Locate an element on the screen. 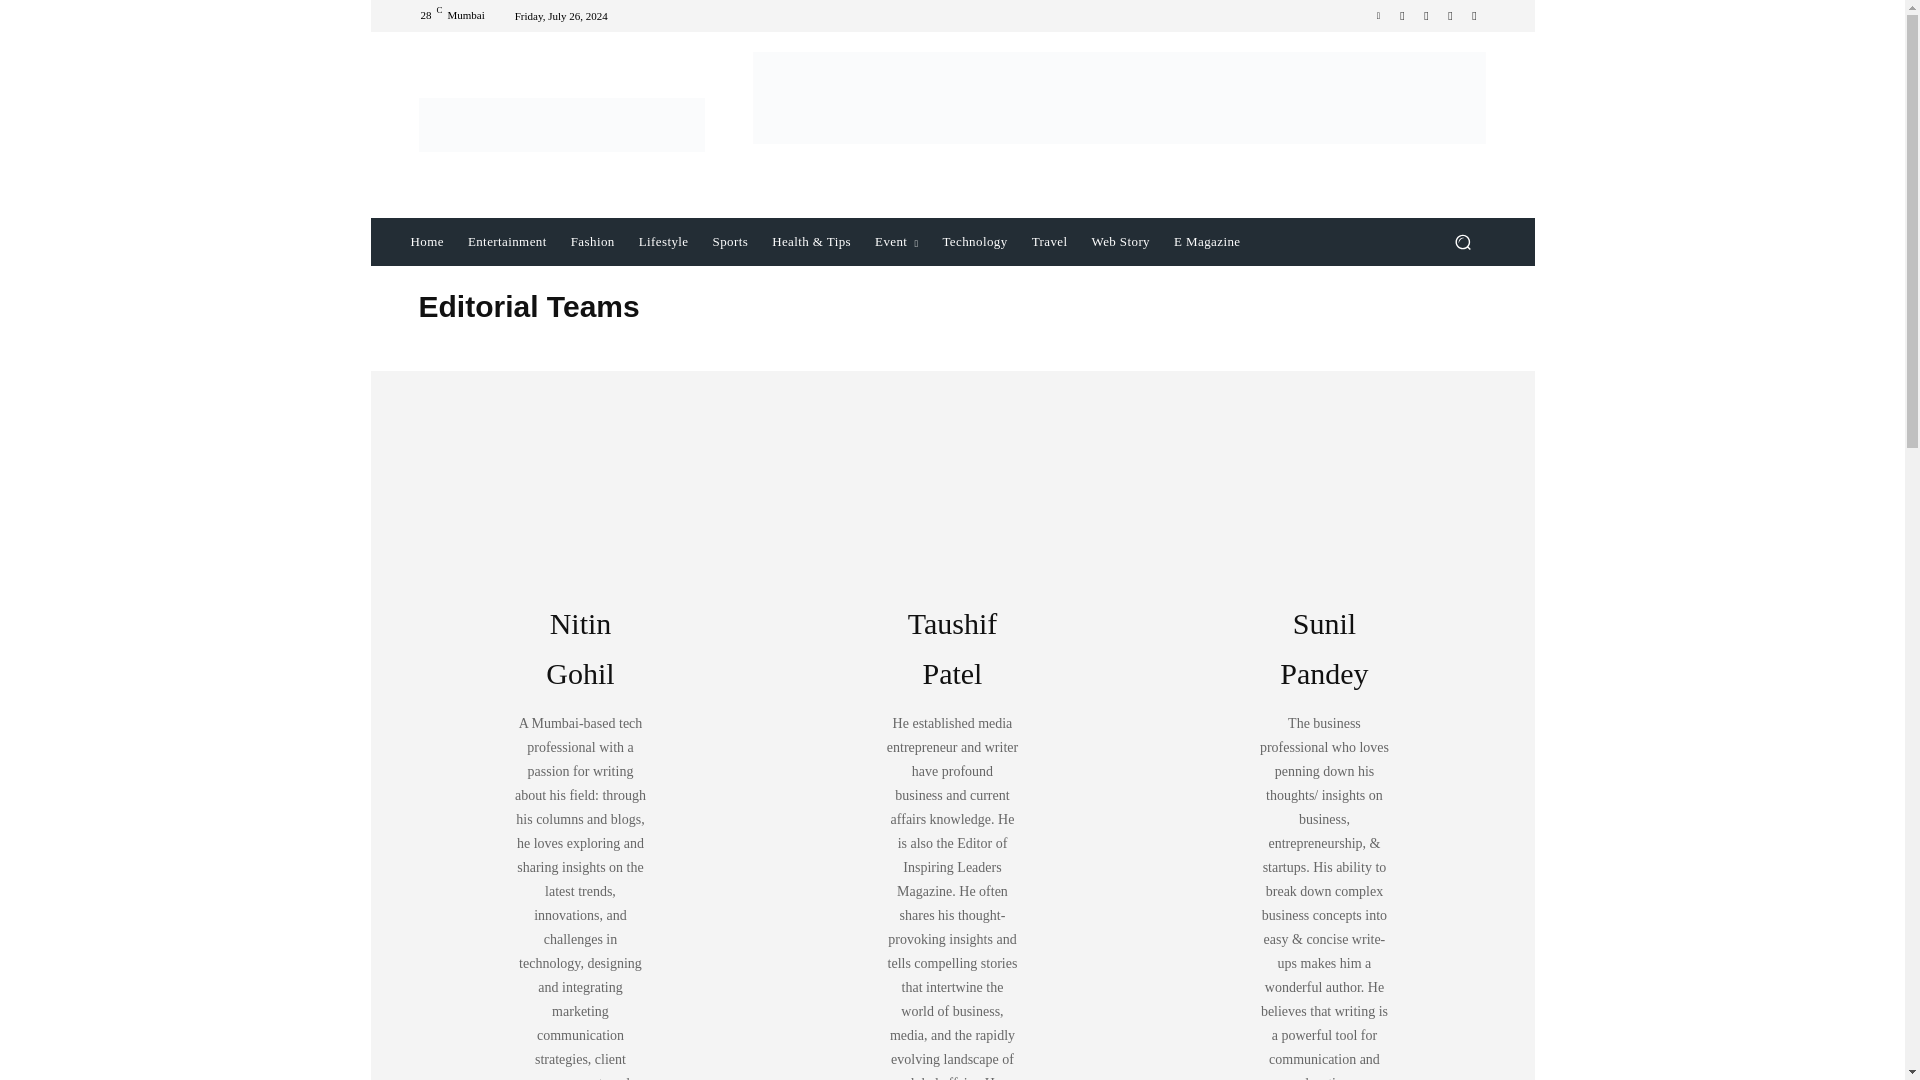 Image resolution: width=1920 pixels, height=1080 pixels. Fashion is located at coordinates (592, 242).